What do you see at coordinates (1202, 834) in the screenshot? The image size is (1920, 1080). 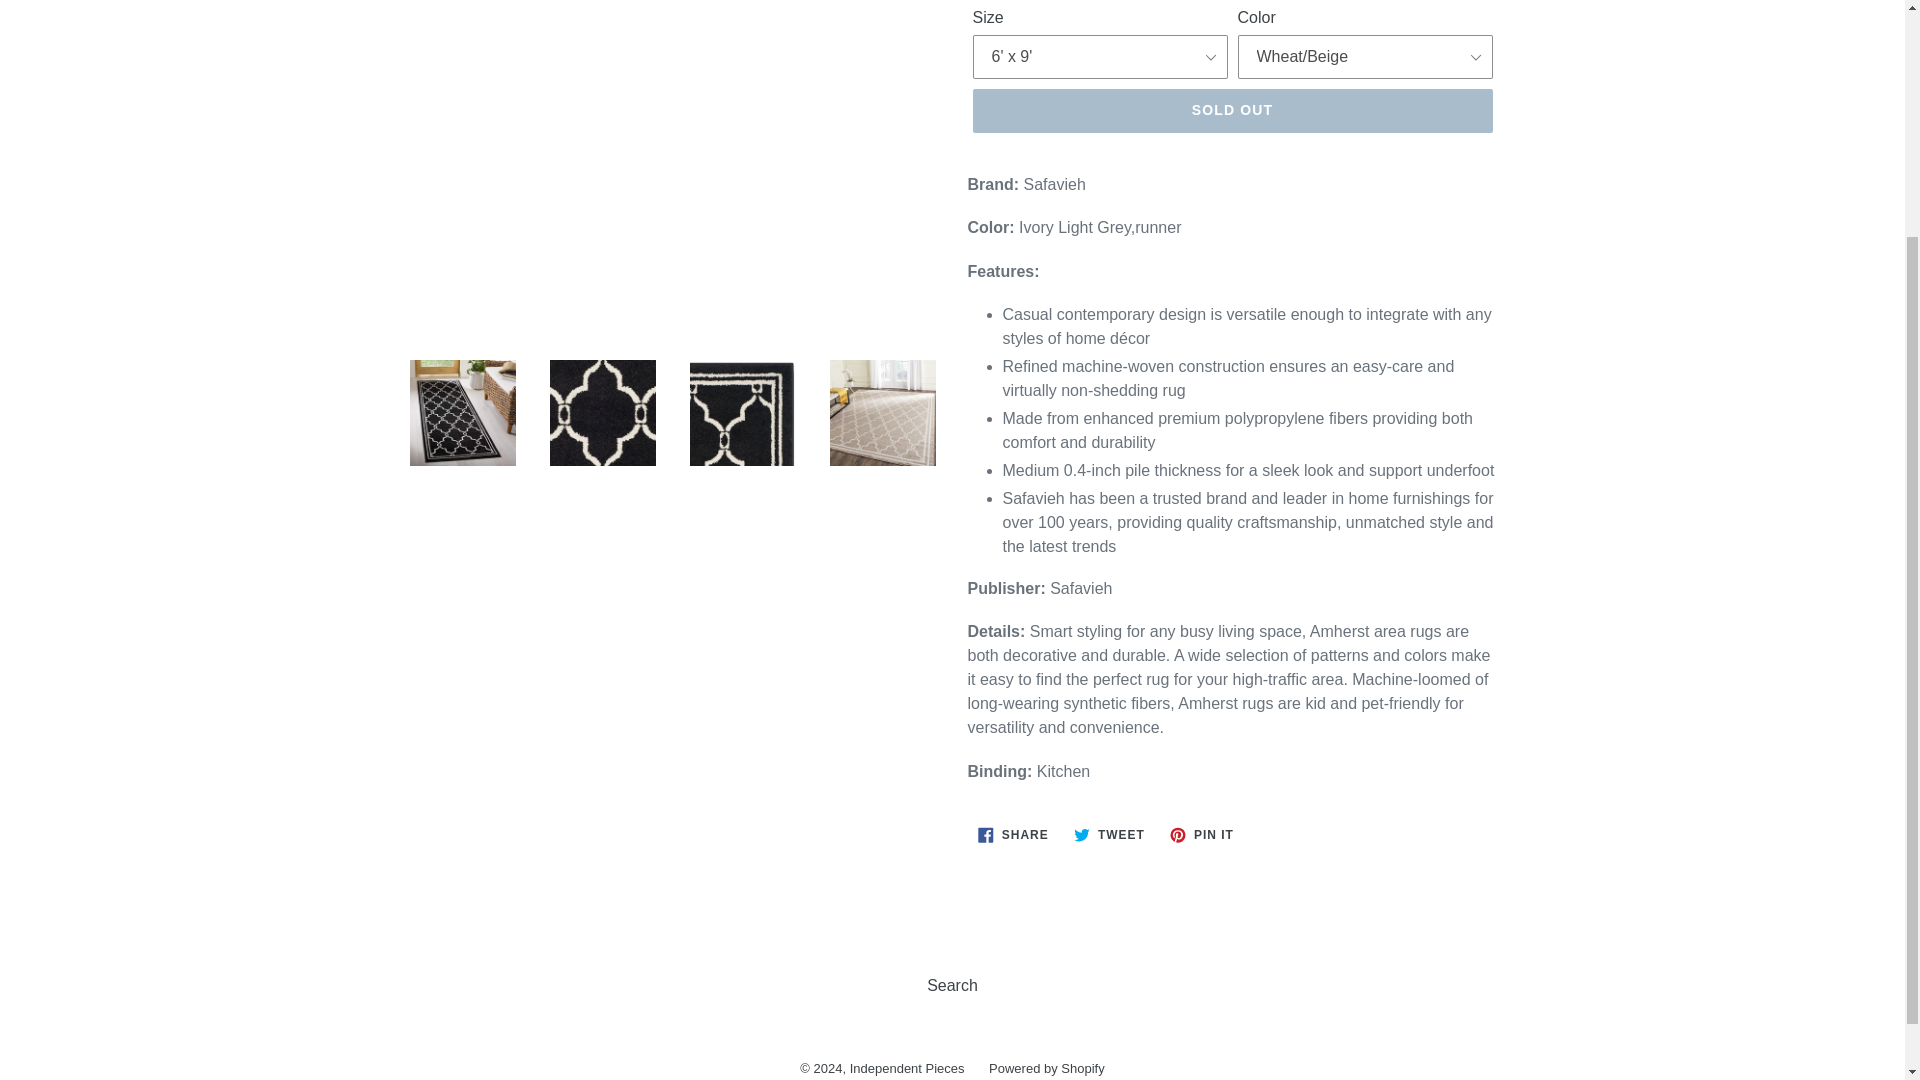 I see `Independent Pieces` at bounding box center [1202, 834].